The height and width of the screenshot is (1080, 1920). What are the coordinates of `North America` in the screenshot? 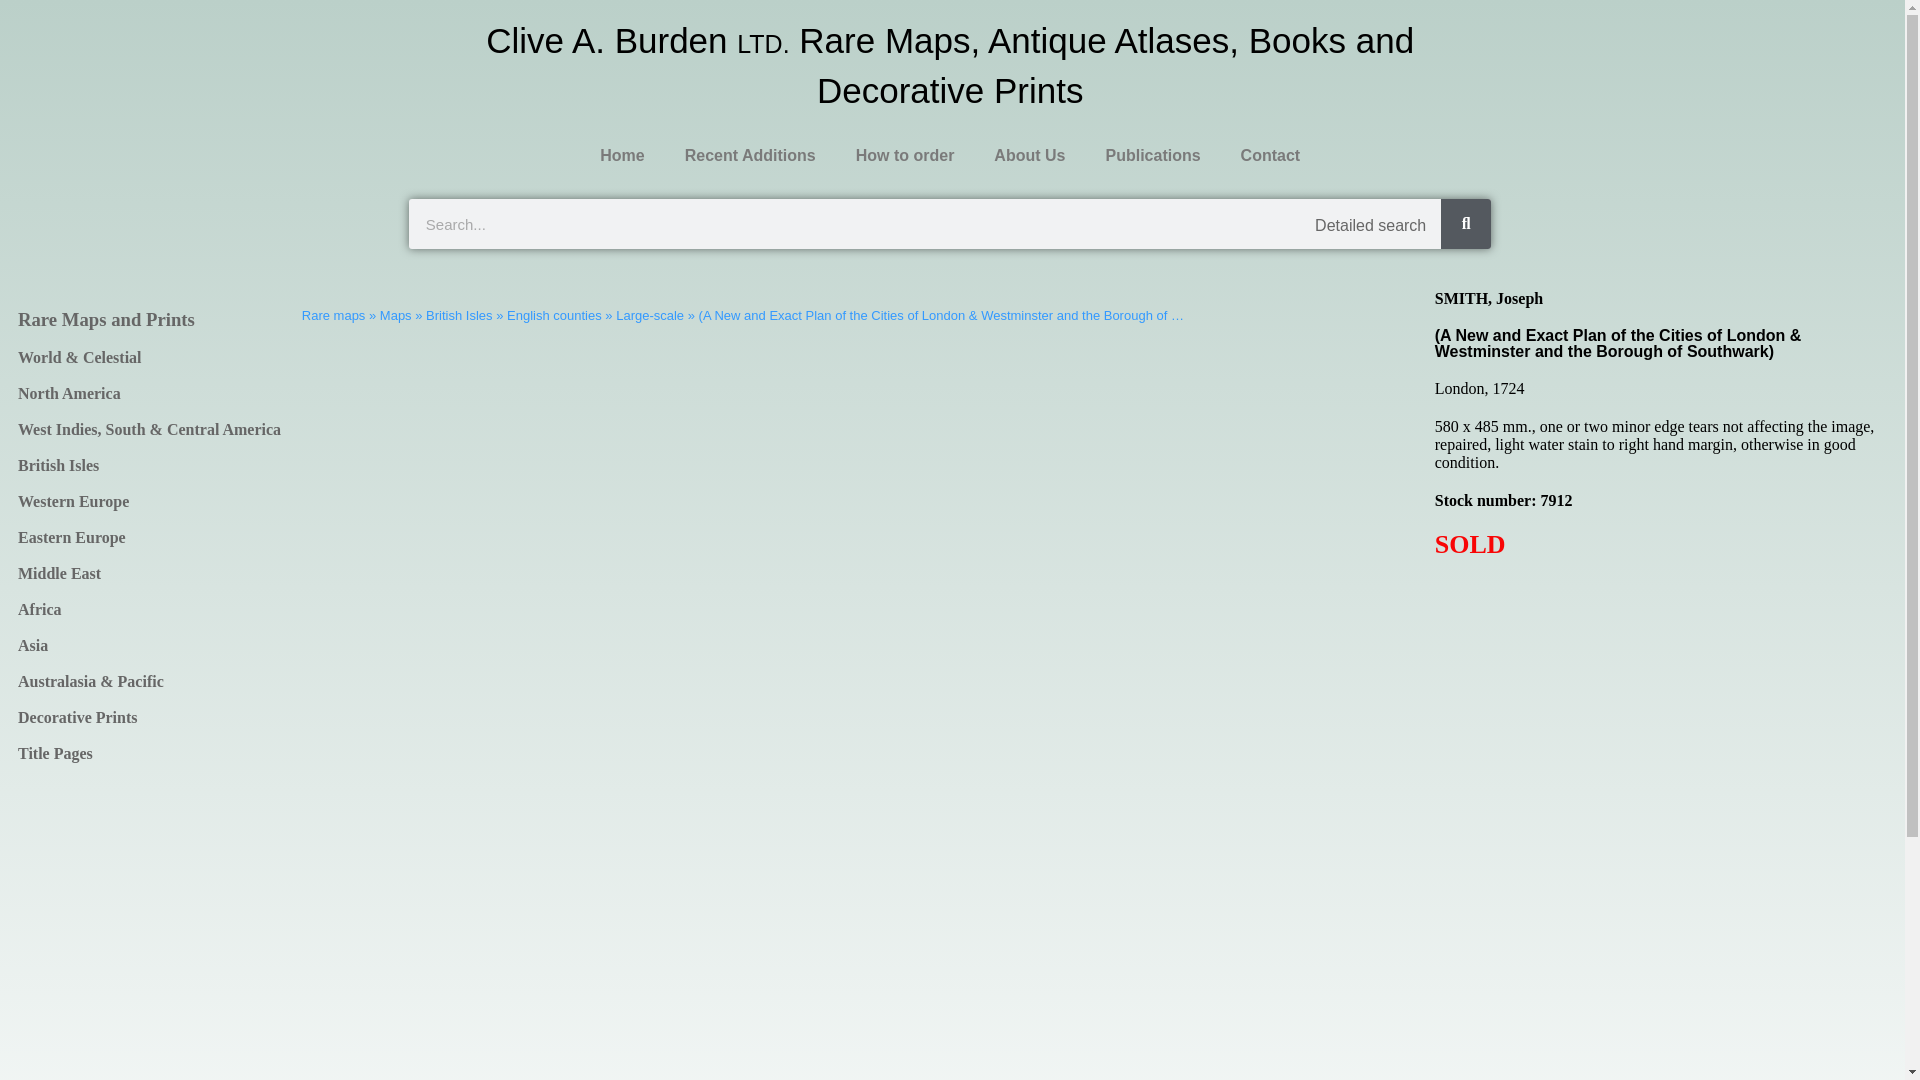 It's located at (150, 393).